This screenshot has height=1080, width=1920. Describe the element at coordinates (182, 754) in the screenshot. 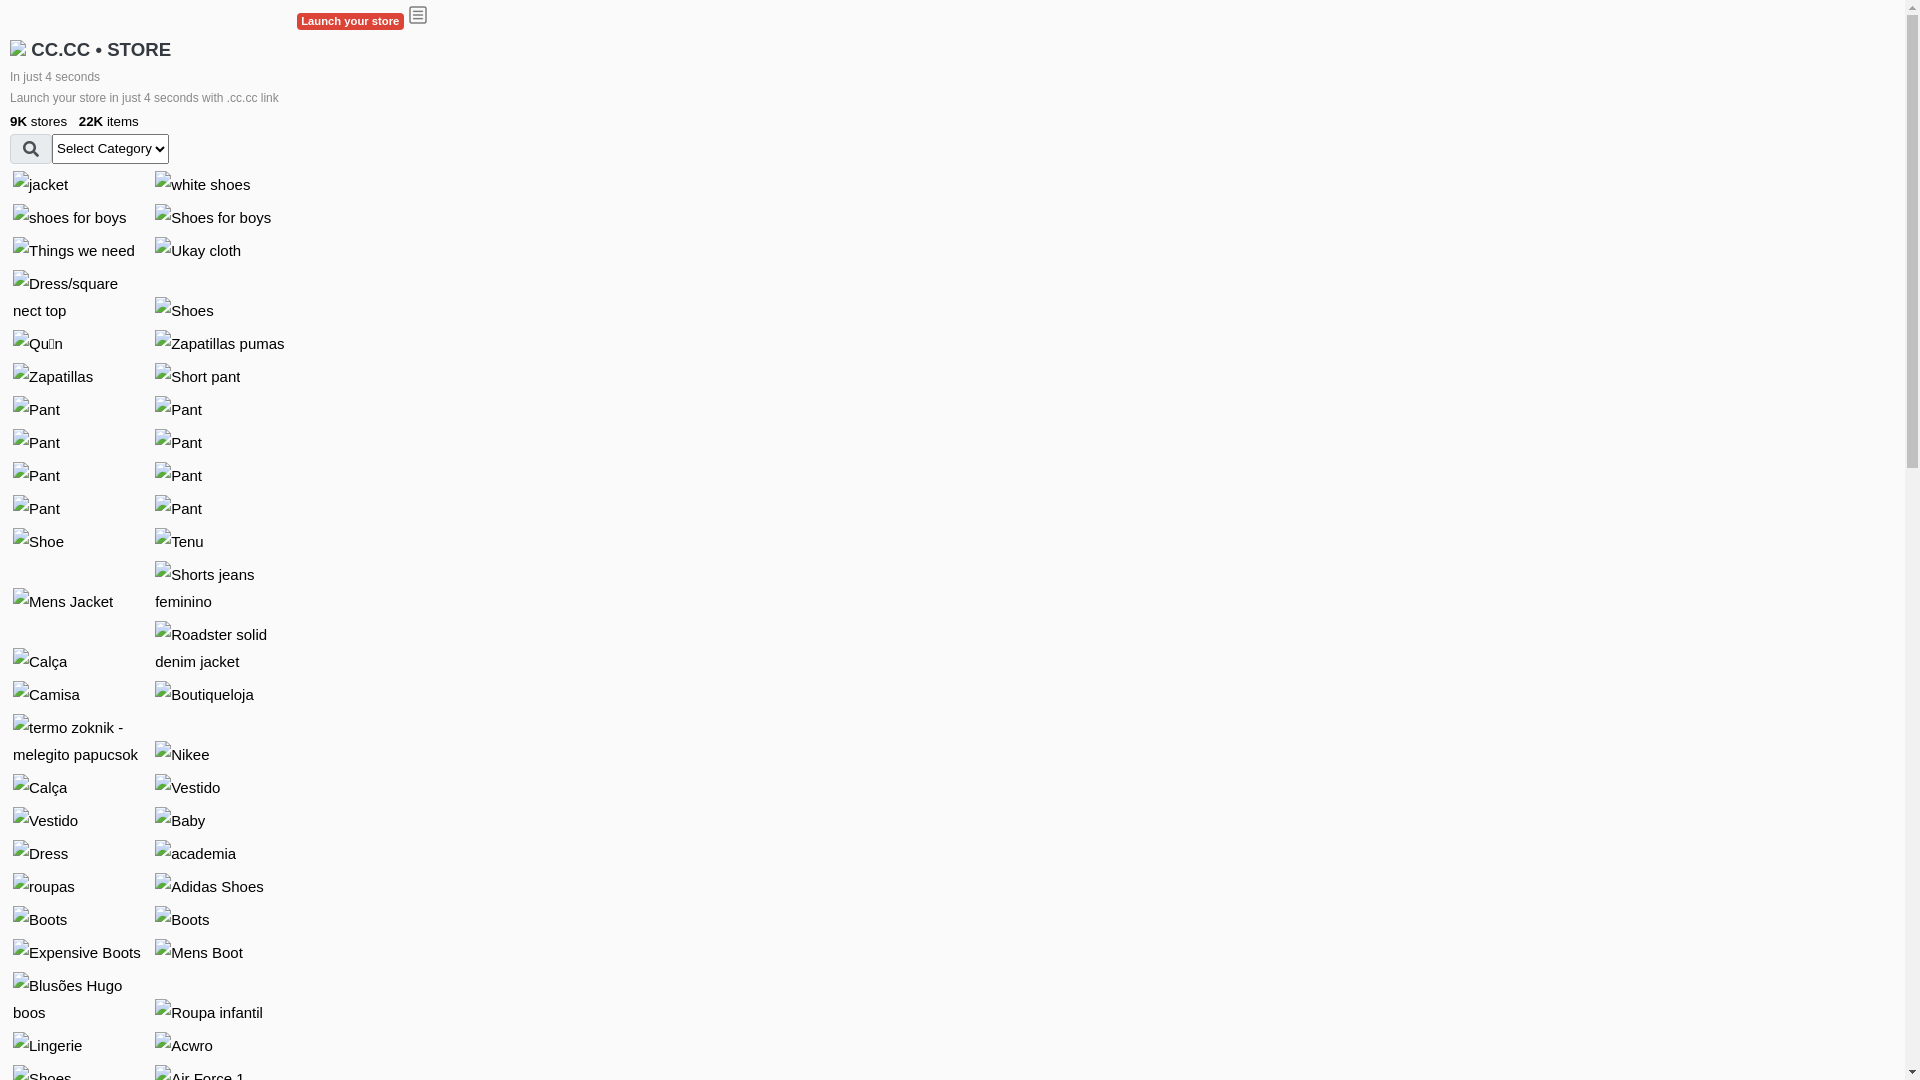

I see `Nikee` at that location.